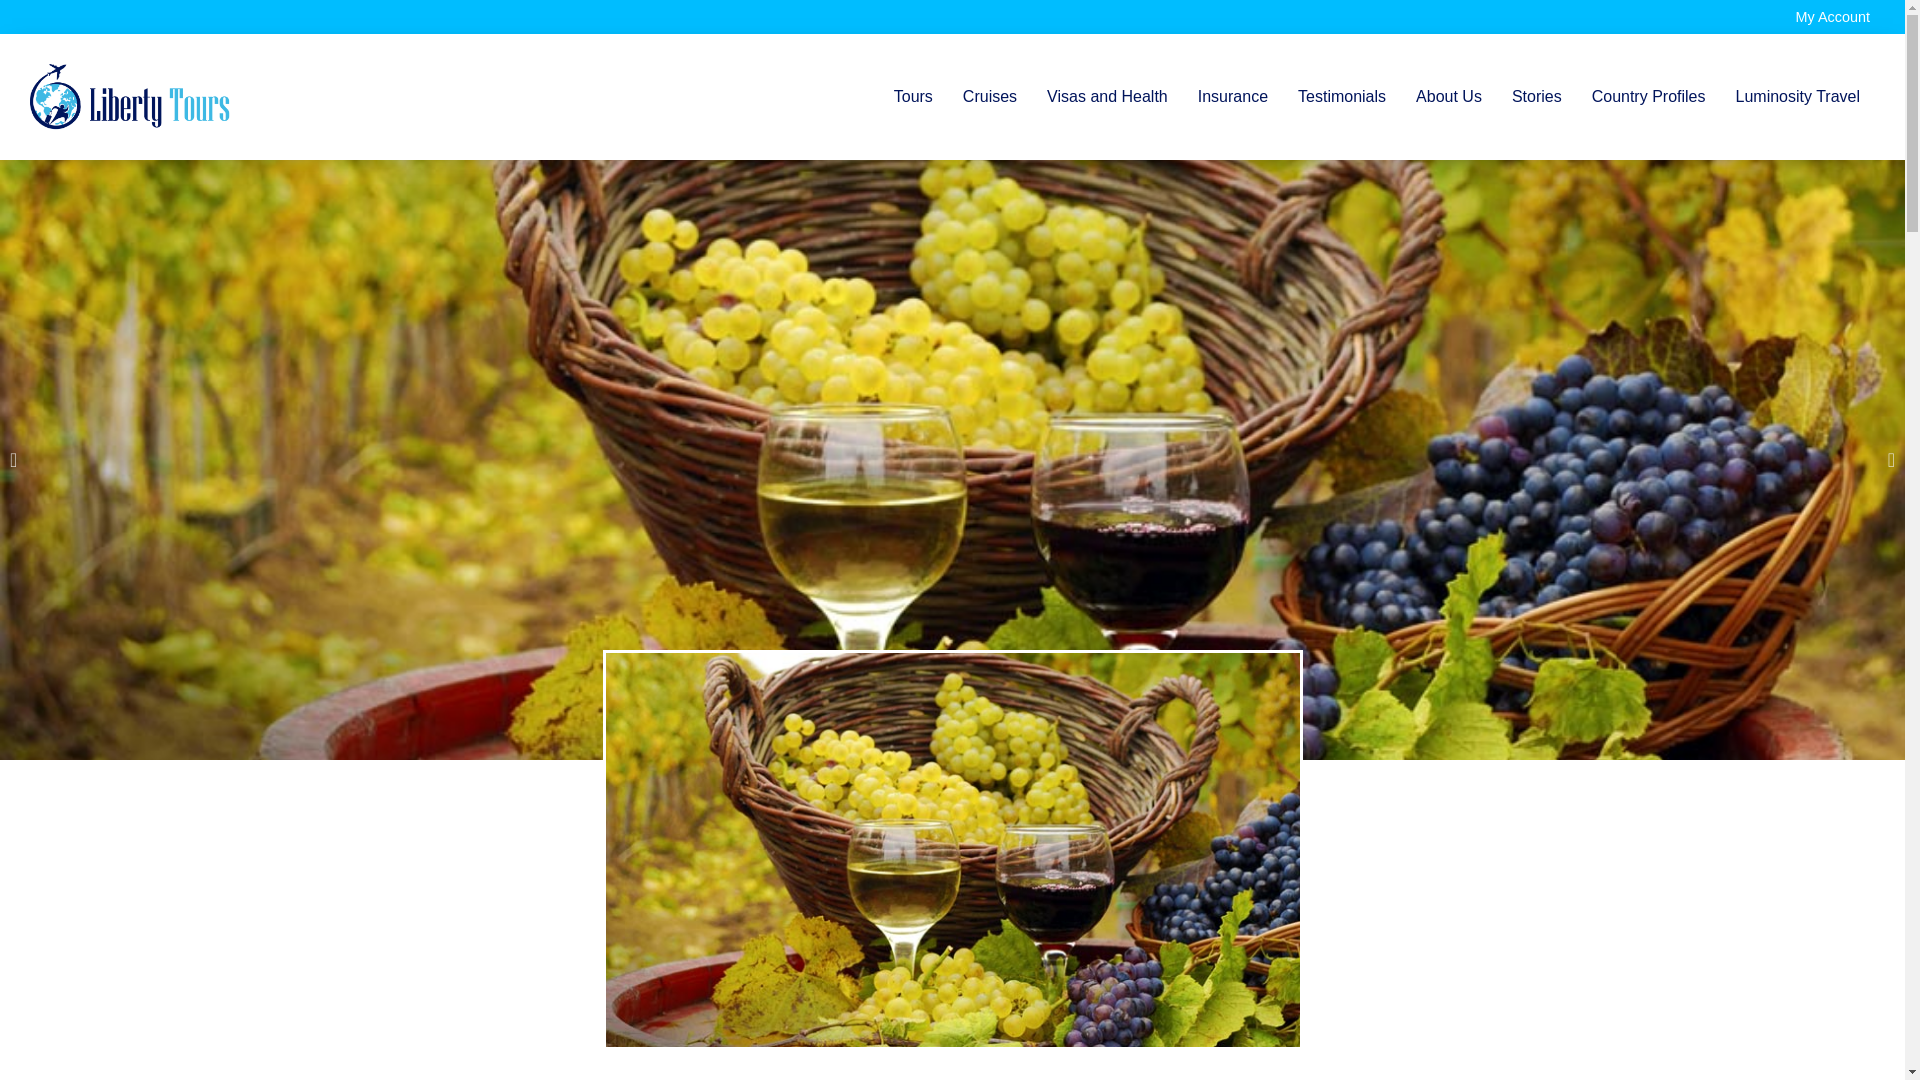 The image size is (1920, 1080). What do you see at coordinates (1648, 96) in the screenshot?
I see `Country Profiles` at bounding box center [1648, 96].